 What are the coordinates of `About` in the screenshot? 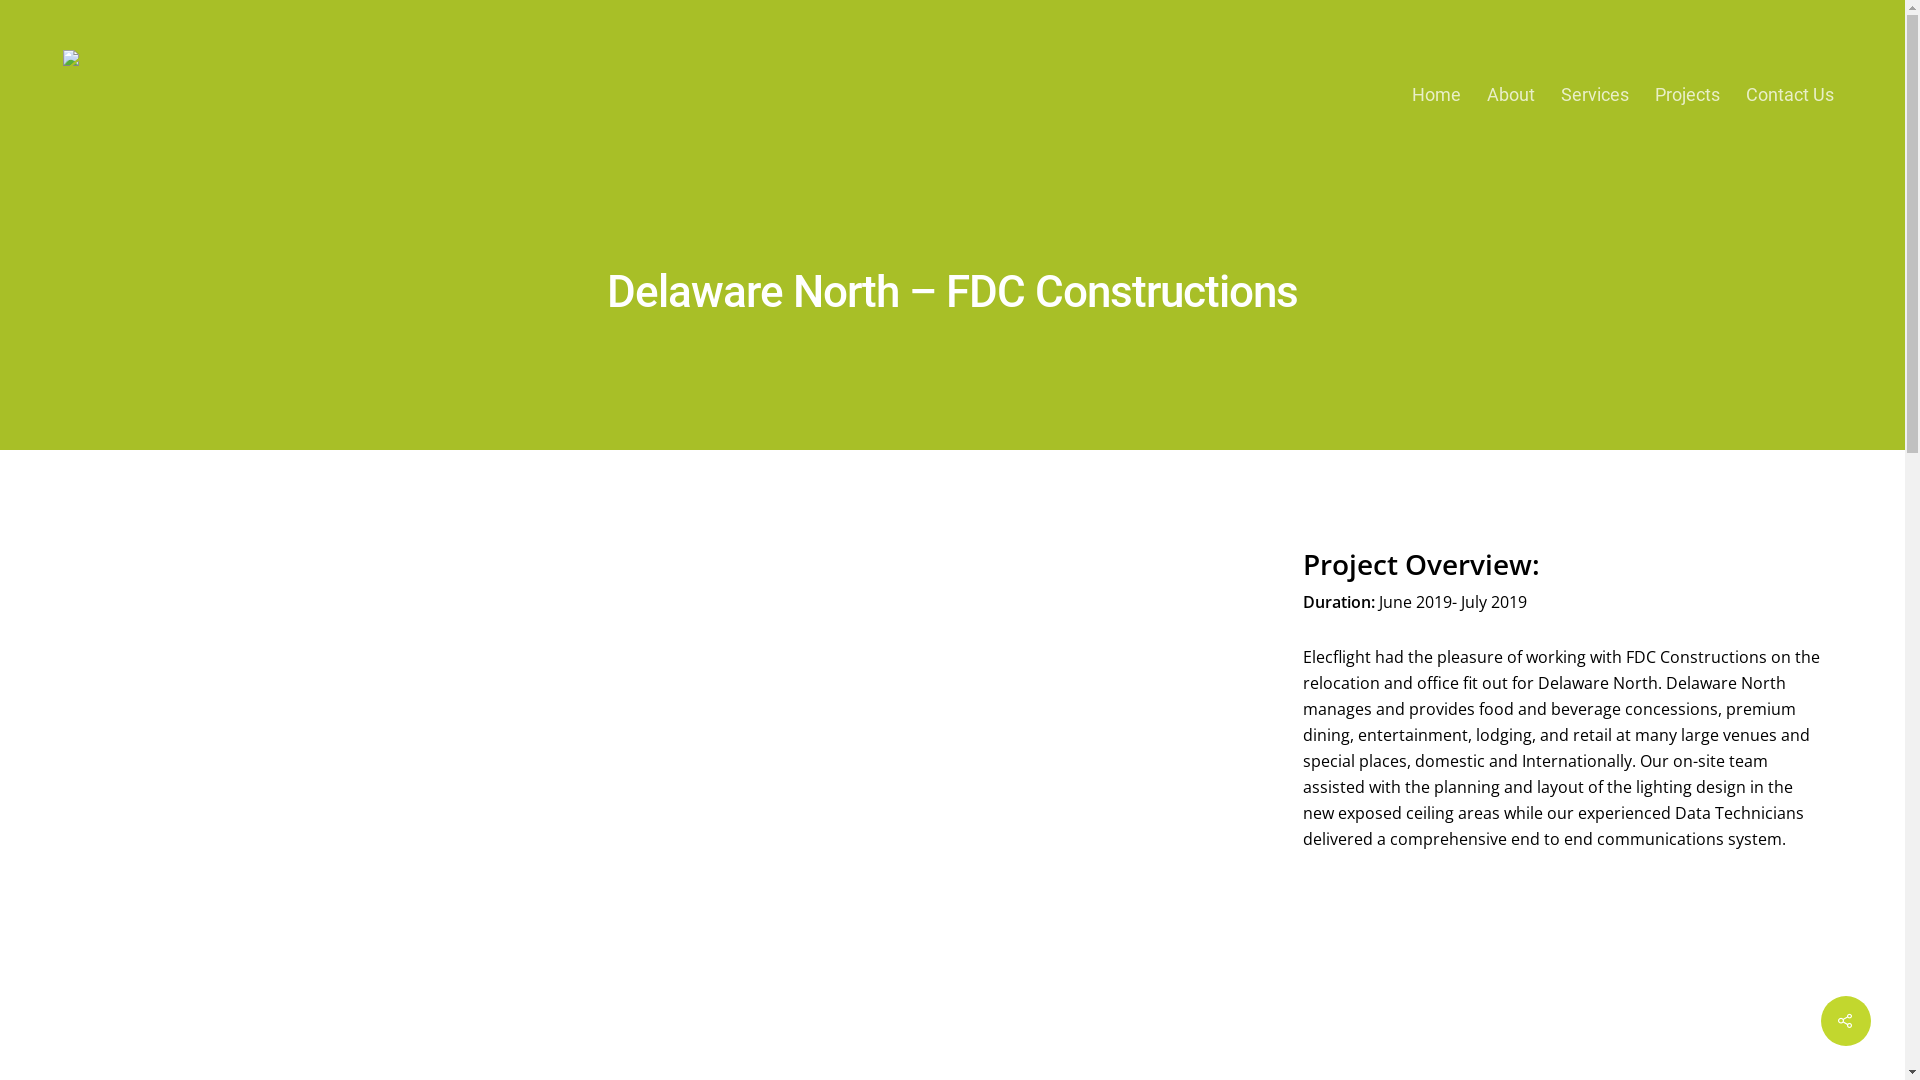 It's located at (1511, 95).